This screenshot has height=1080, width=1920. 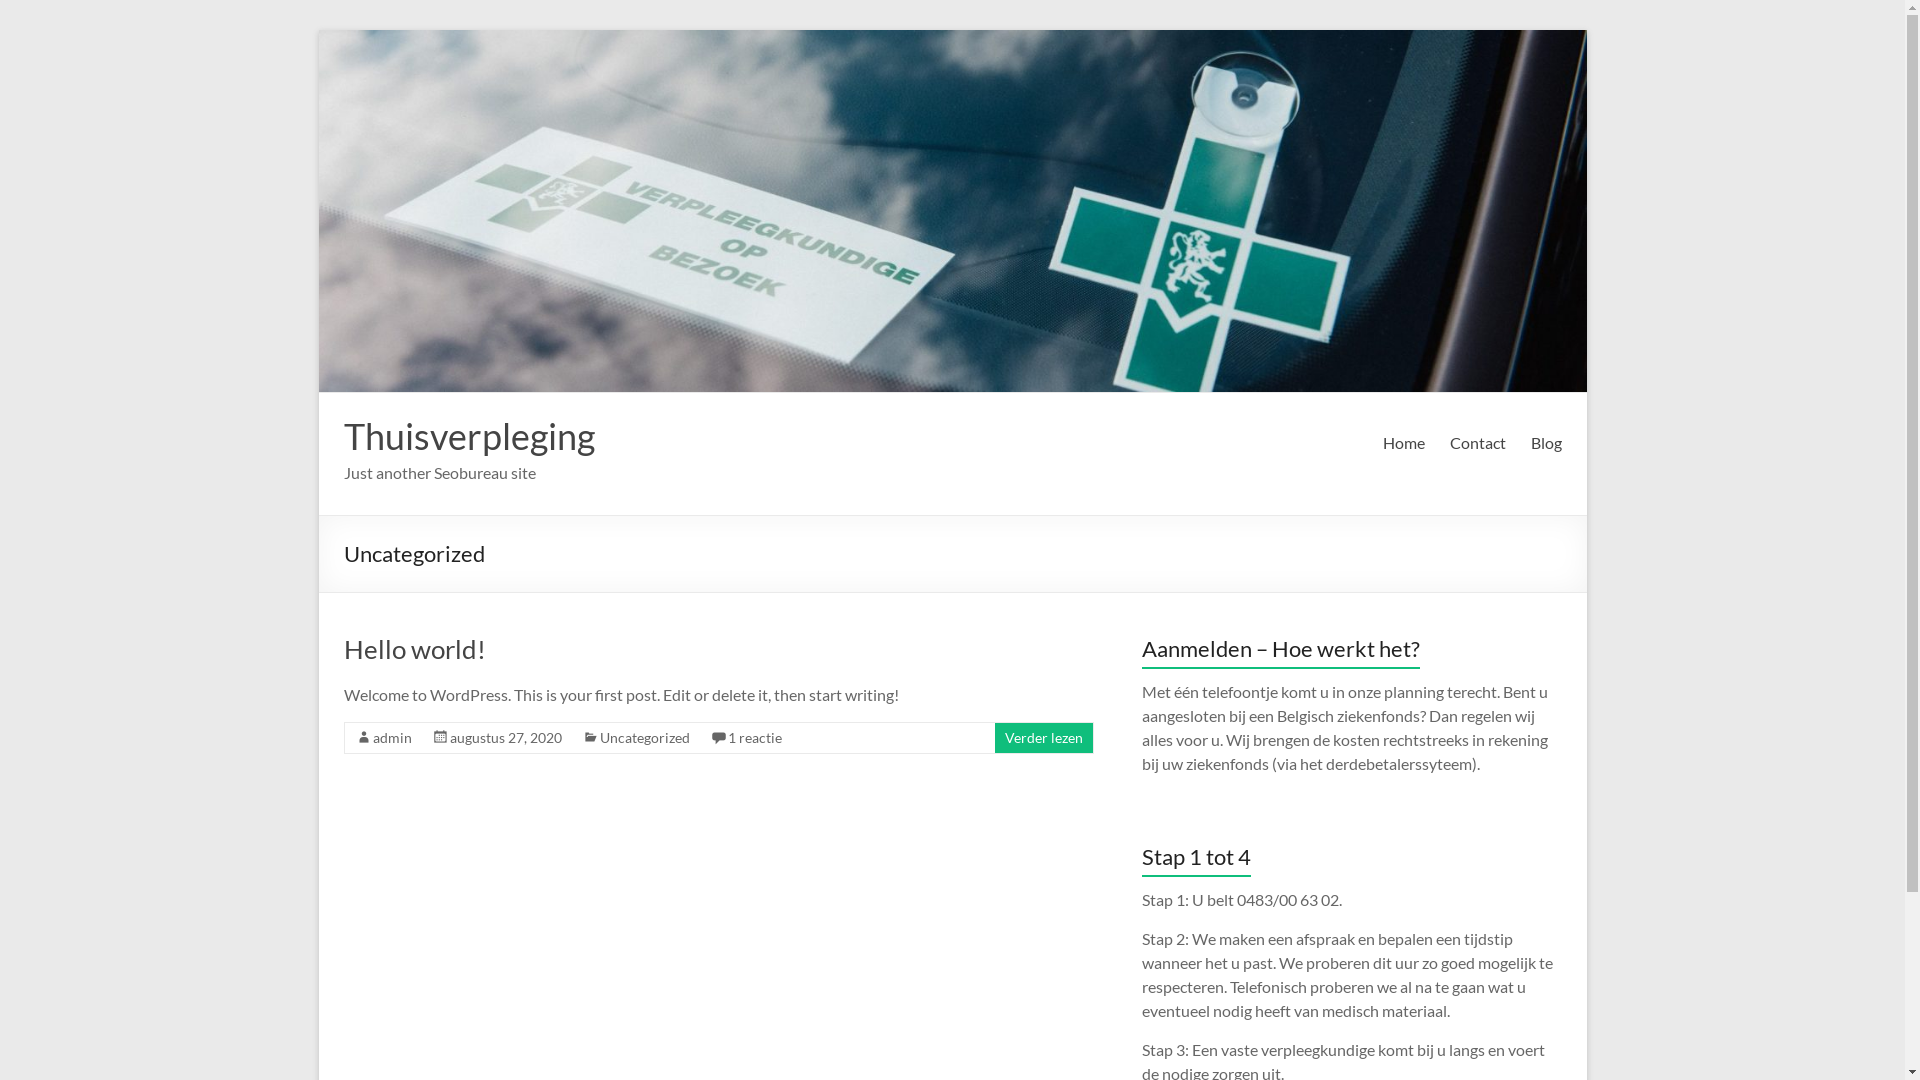 What do you see at coordinates (392, 738) in the screenshot?
I see `admin` at bounding box center [392, 738].